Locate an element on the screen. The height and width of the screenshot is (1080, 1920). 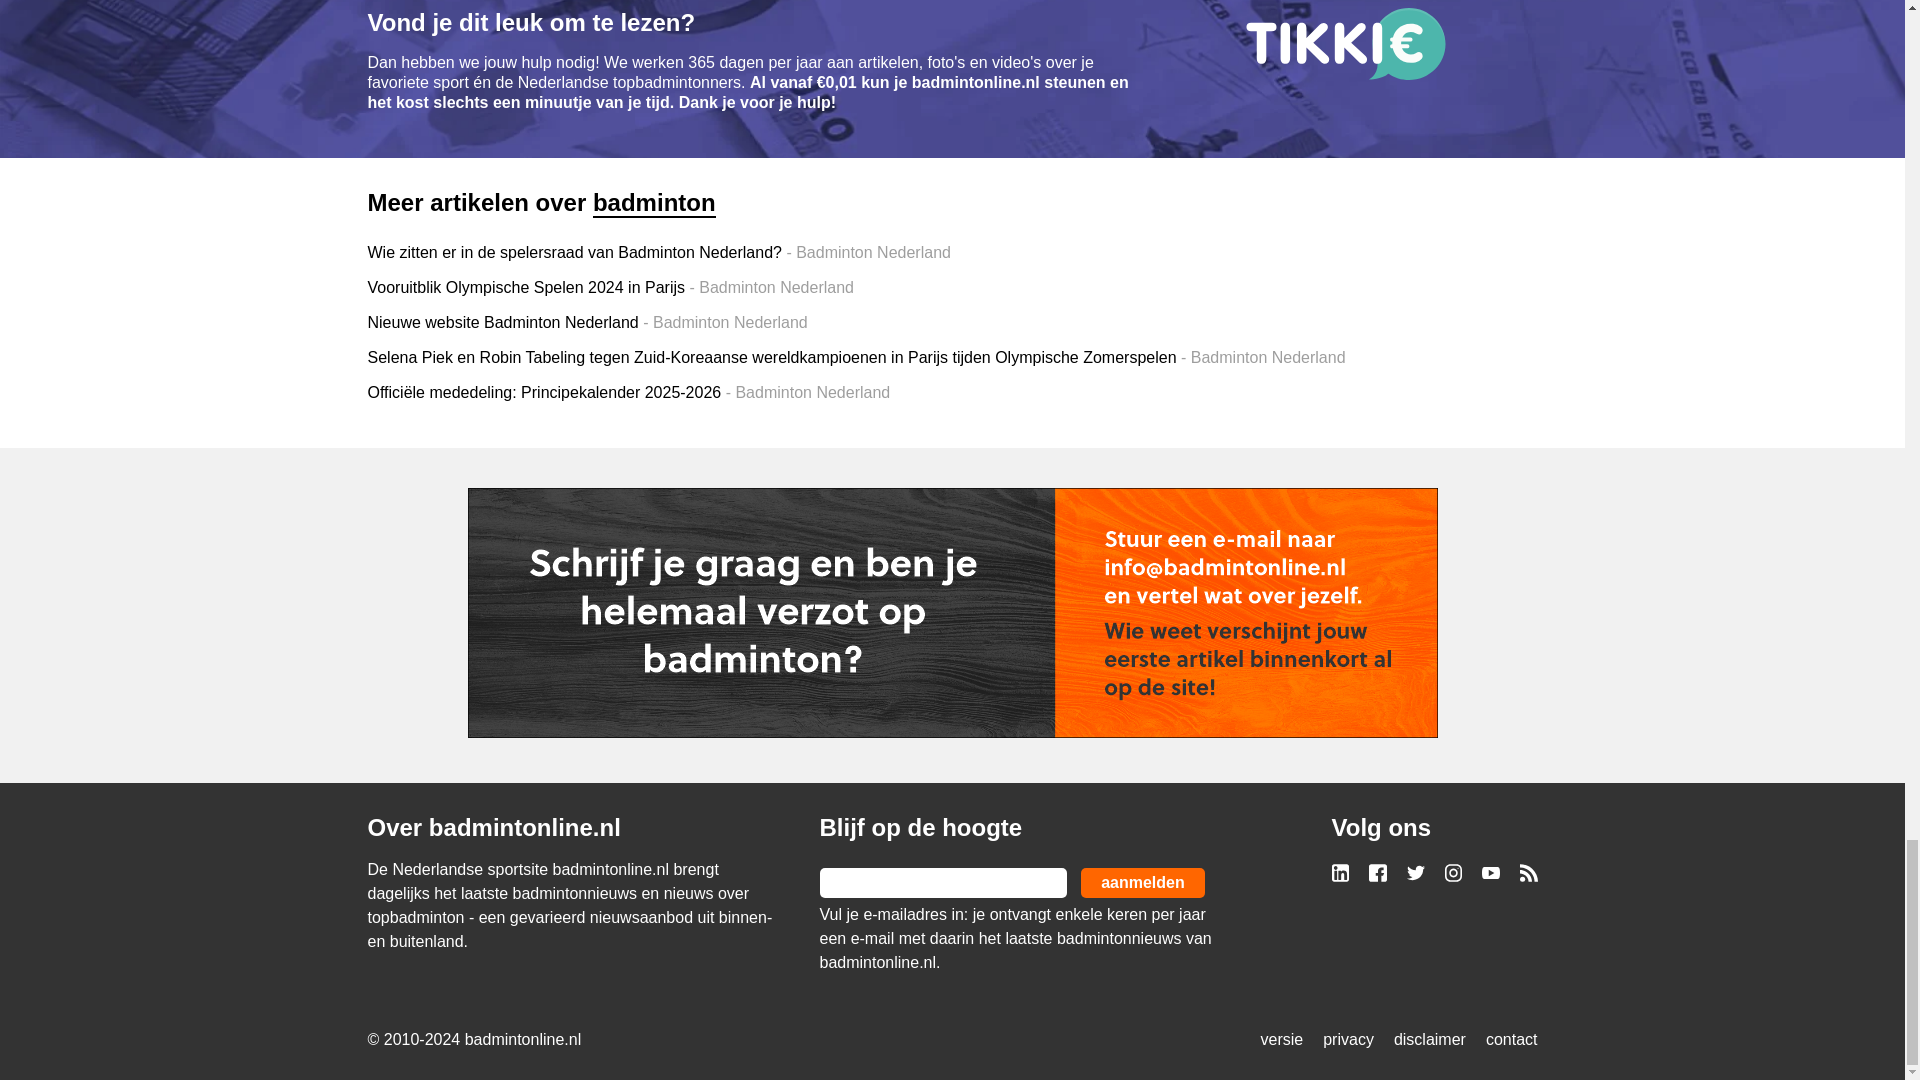
aanmelden is located at coordinates (1142, 882).